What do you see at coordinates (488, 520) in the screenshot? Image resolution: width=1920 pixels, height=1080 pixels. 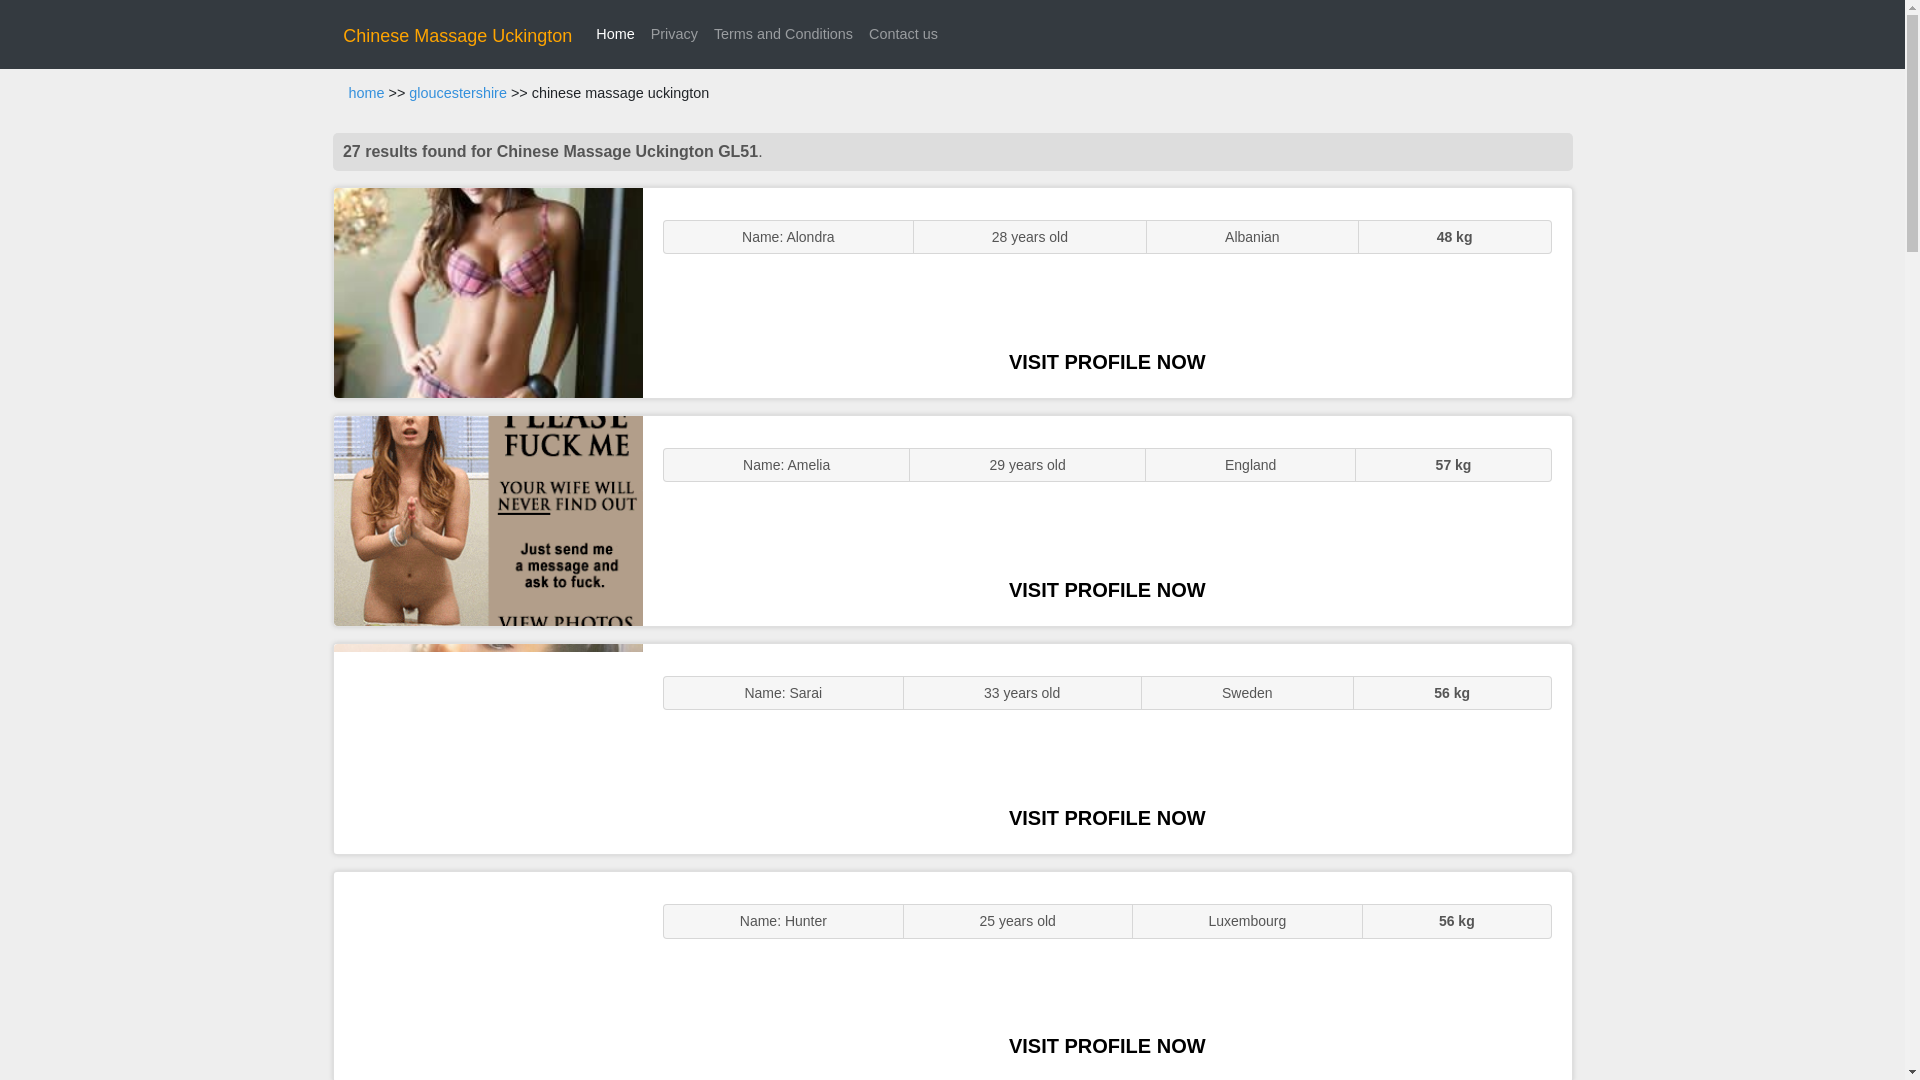 I see `GFE` at bounding box center [488, 520].